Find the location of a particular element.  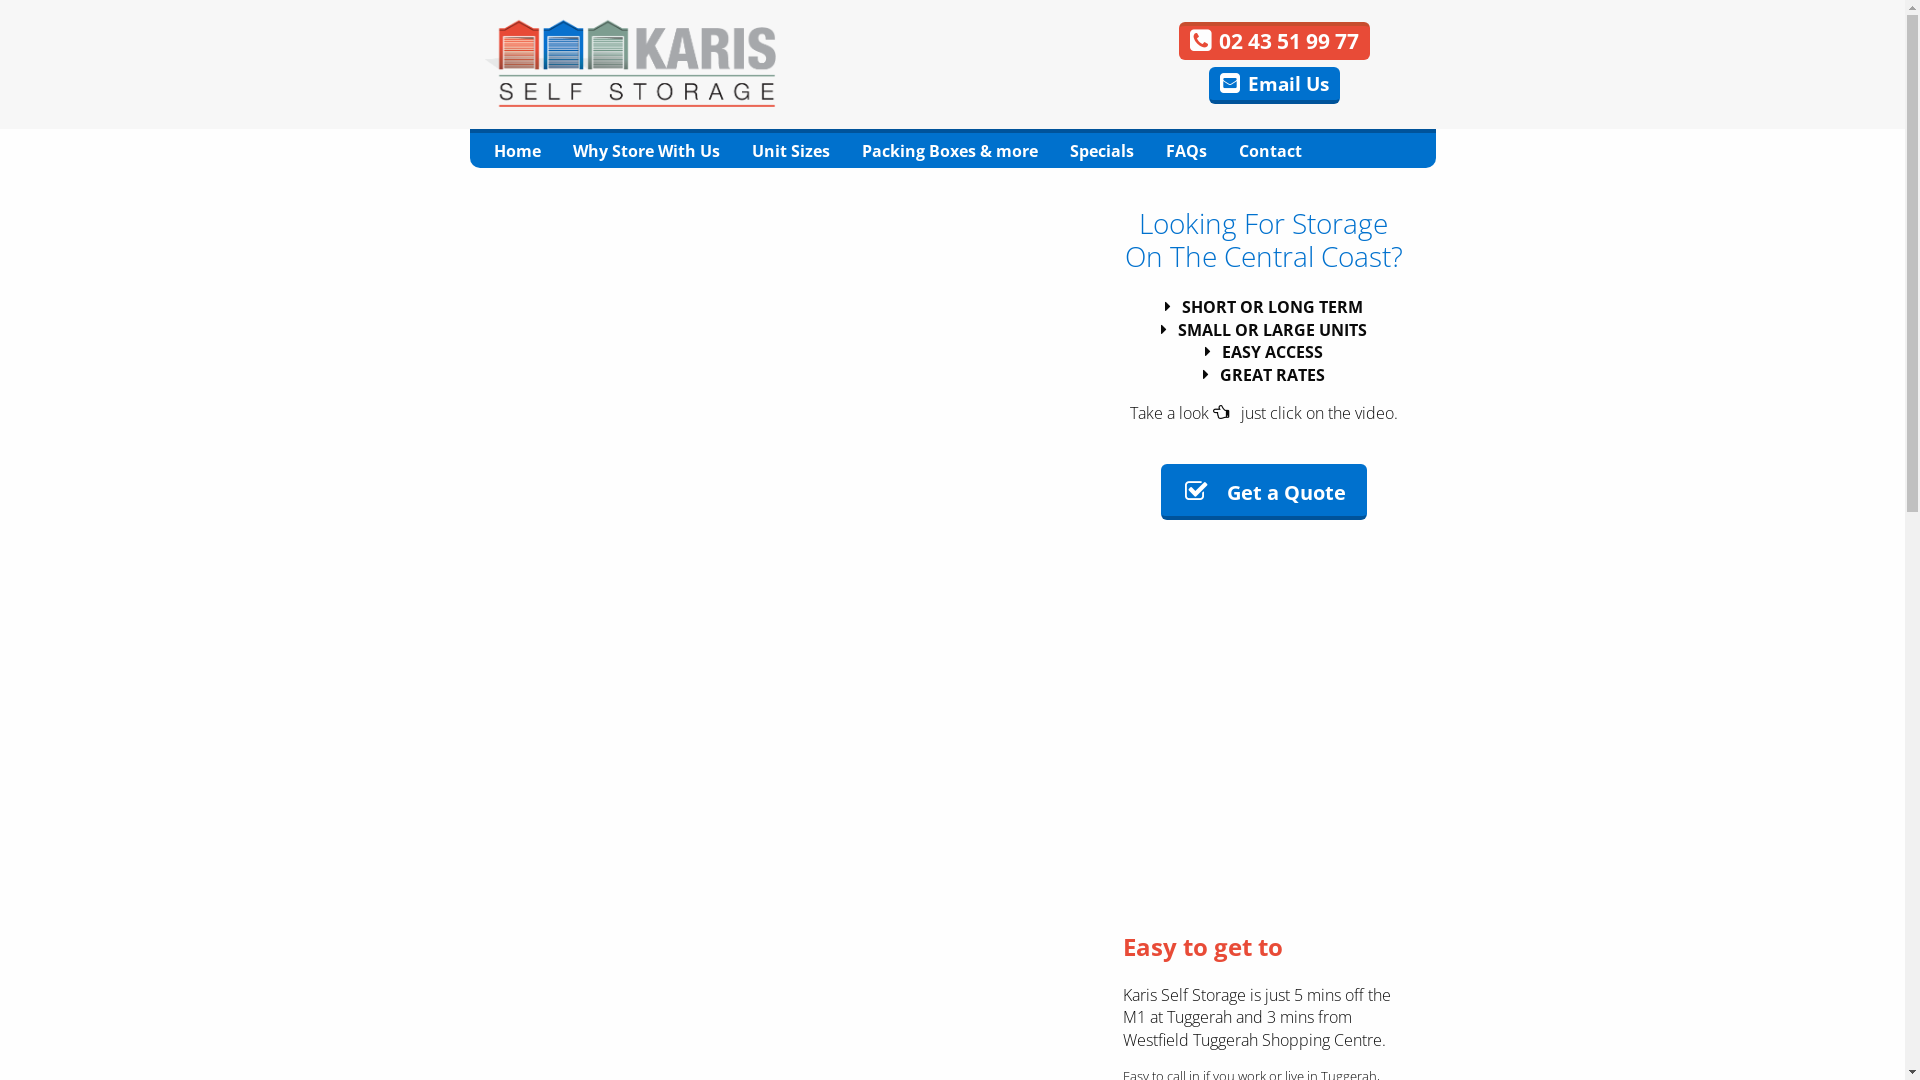

Why Store With Us is located at coordinates (646, 148).